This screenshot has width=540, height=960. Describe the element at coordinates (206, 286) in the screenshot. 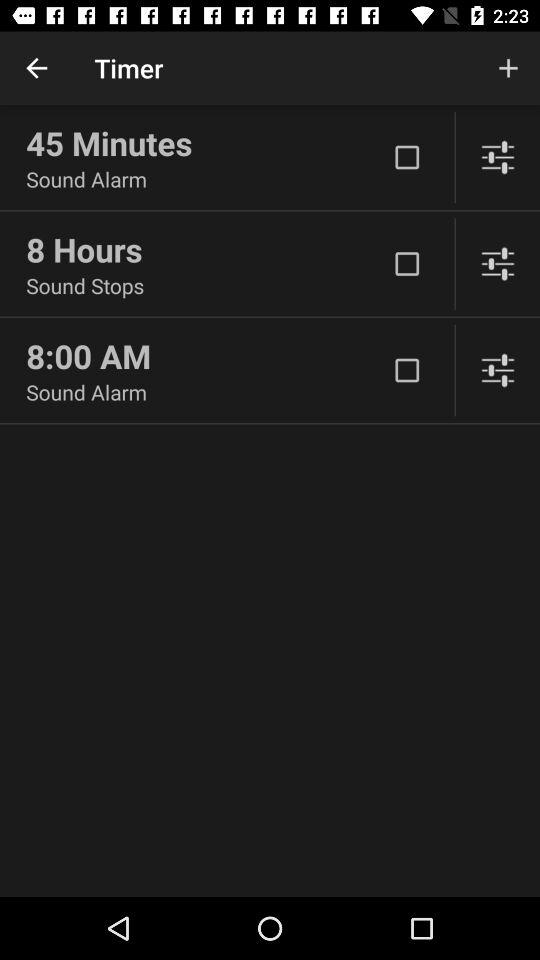

I see `flip to sound stops` at that location.